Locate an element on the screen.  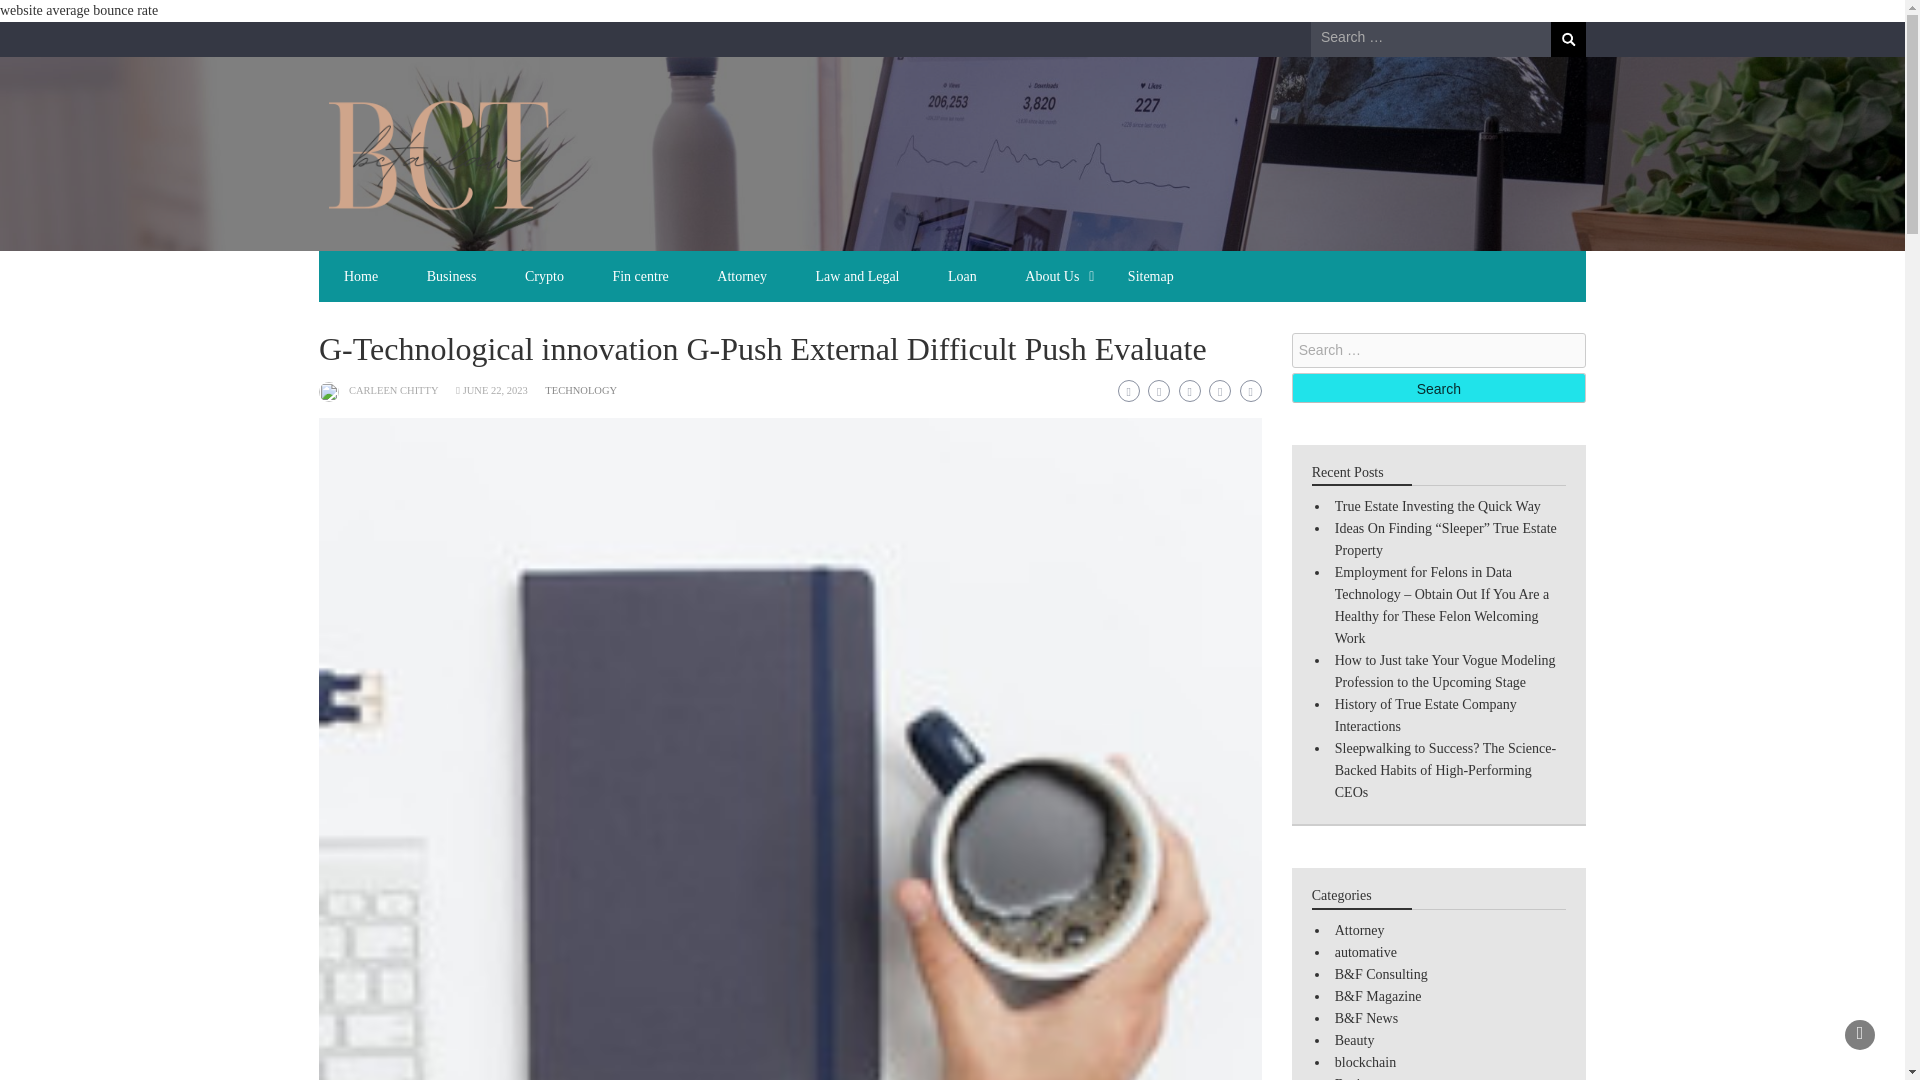
Attorney is located at coordinates (742, 276).